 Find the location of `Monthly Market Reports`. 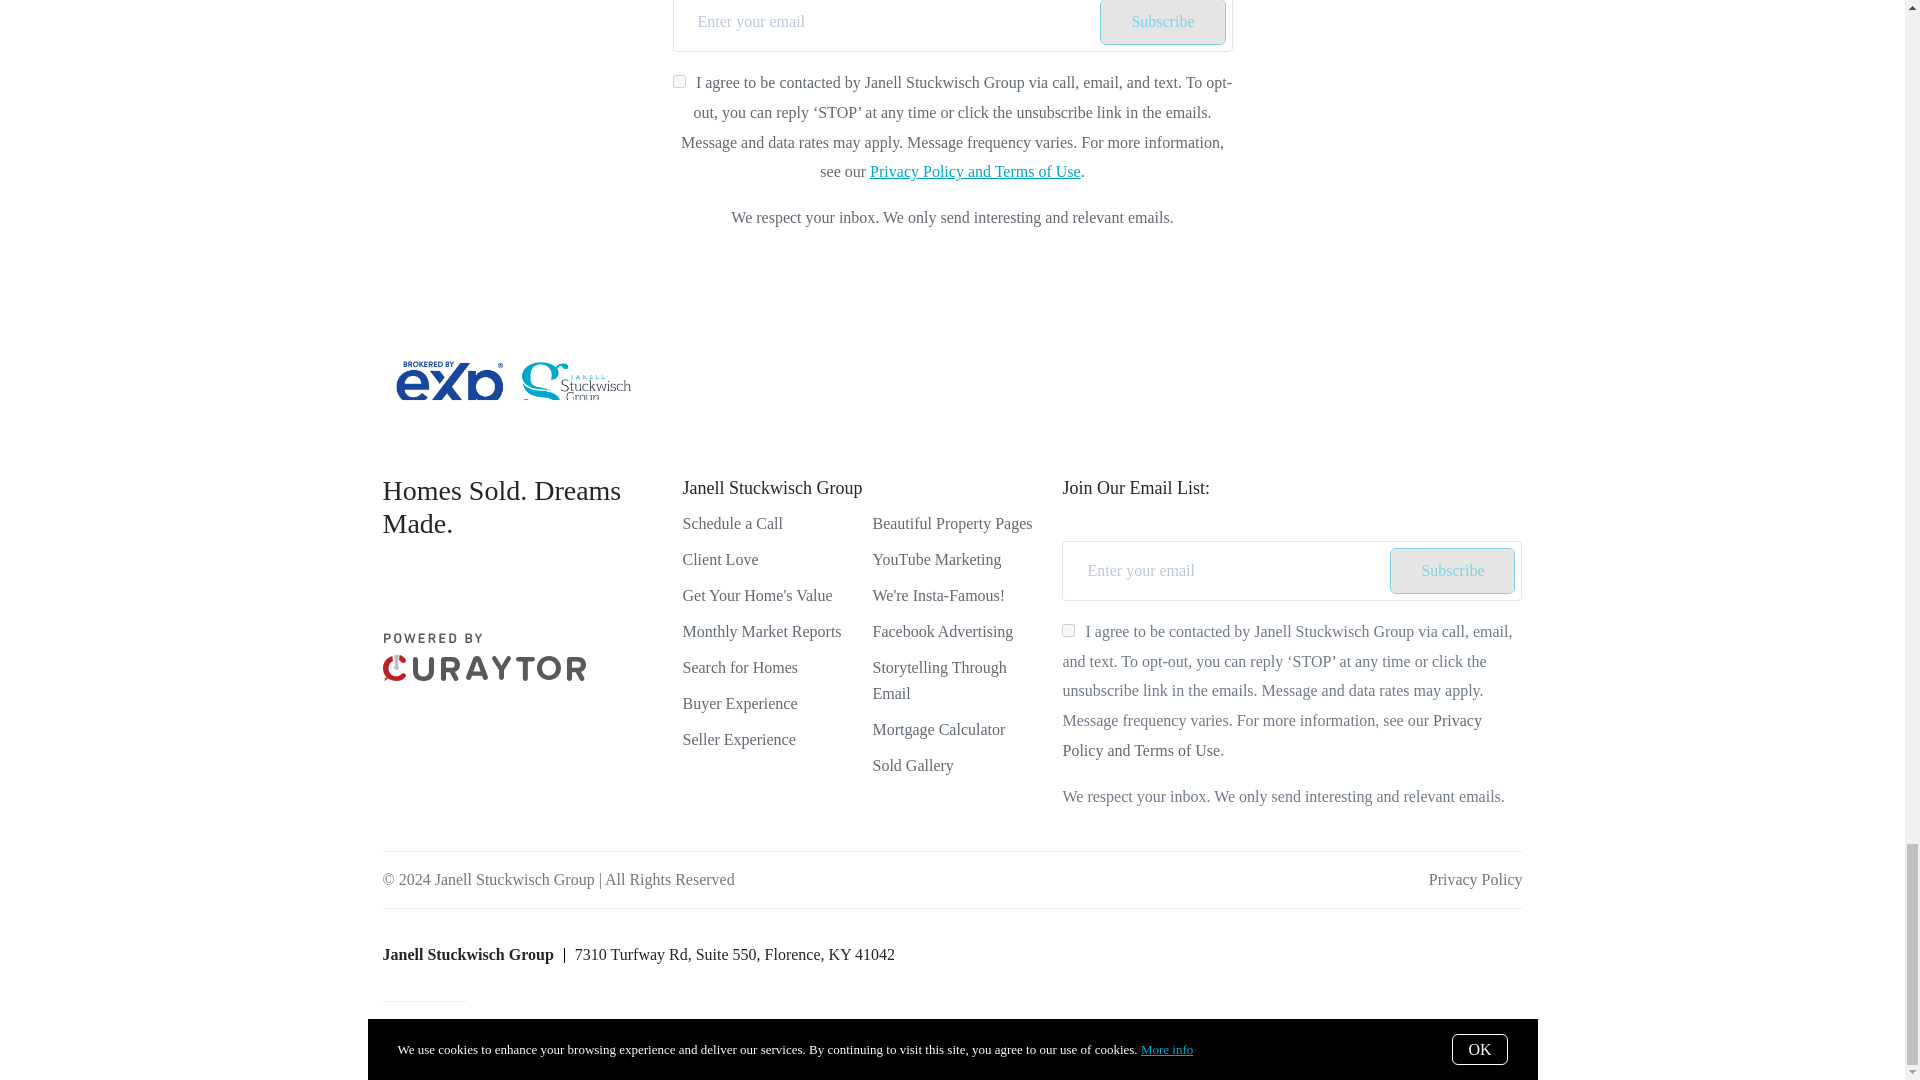

Monthly Market Reports is located at coordinates (760, 632).